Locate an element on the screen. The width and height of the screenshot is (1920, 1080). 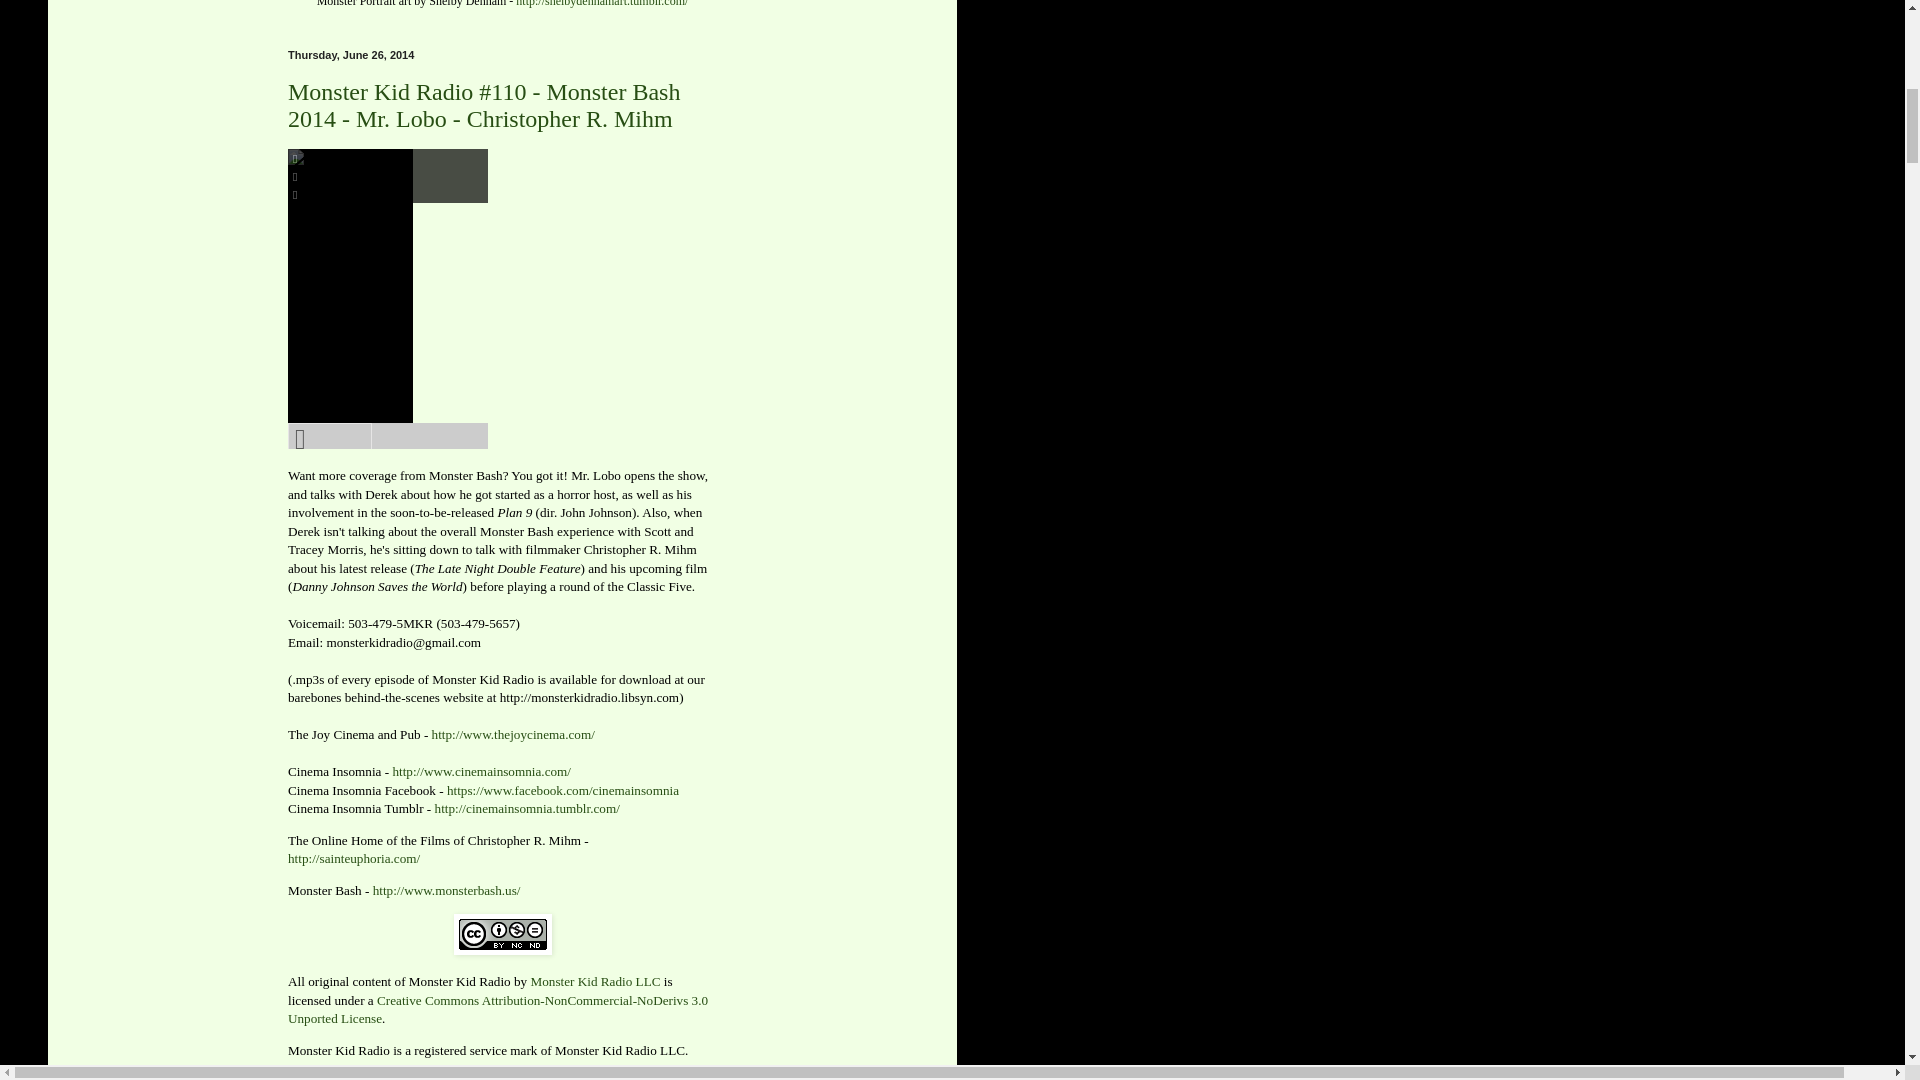
Monster Kid Radio LLC is located at coordinates (594, 982).